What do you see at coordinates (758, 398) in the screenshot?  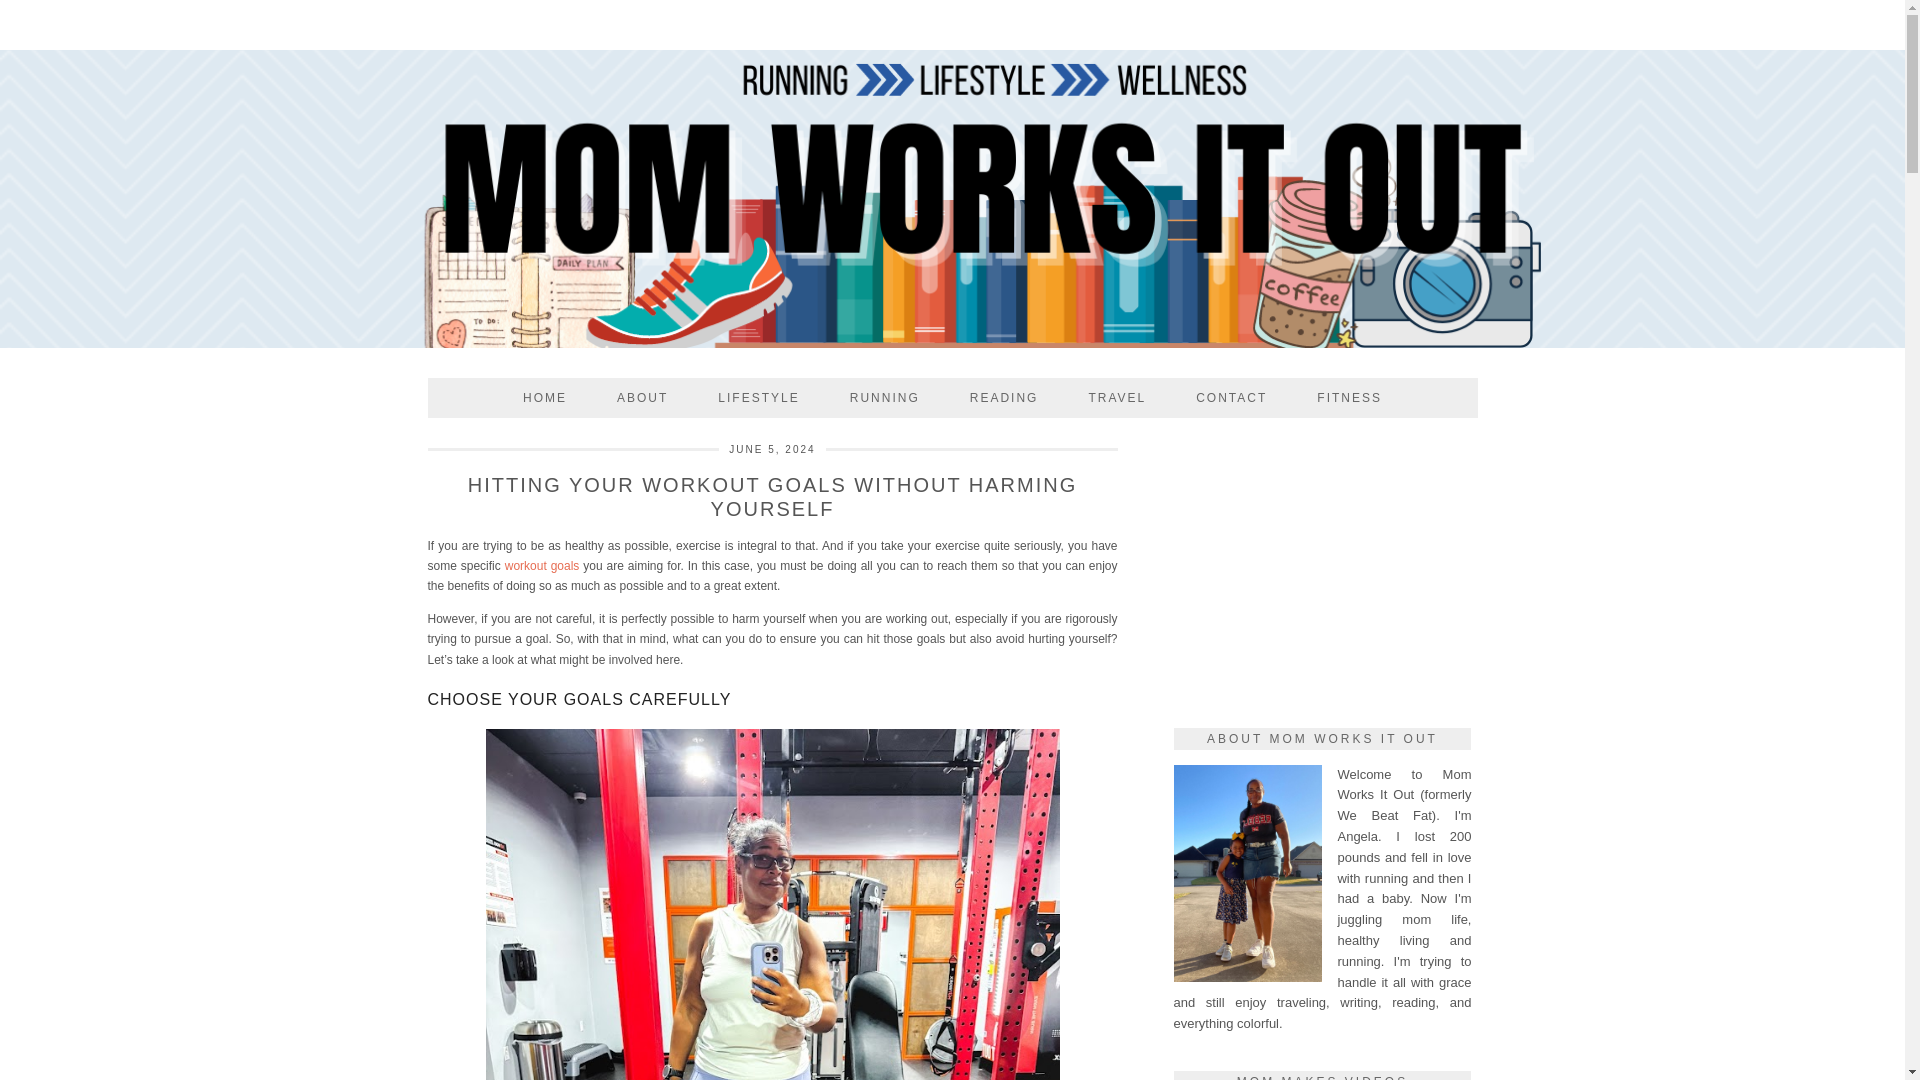 I see `LIFESTYLE` at bounding box center [758, 398].